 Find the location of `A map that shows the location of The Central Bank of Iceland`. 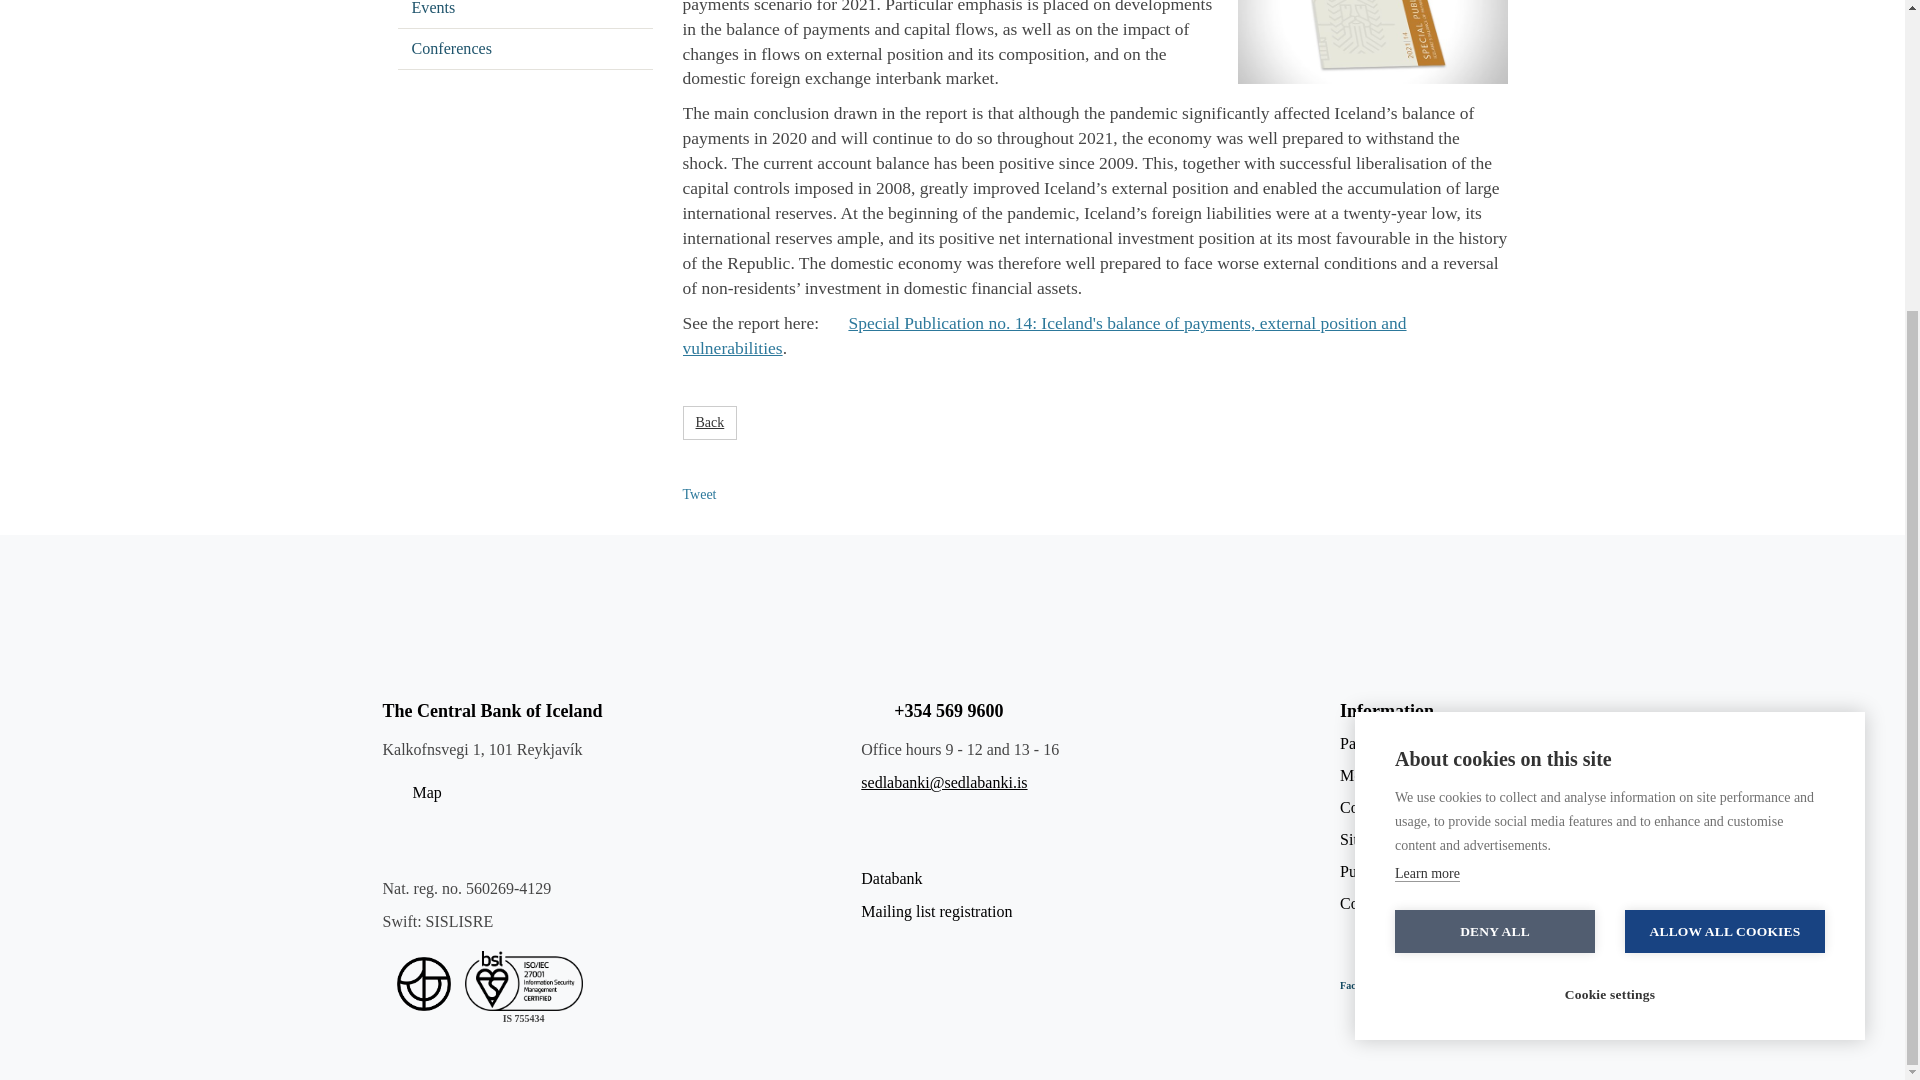

A map that shows the location of The Central Bank of Iceland is located at coordinates (621, 792).